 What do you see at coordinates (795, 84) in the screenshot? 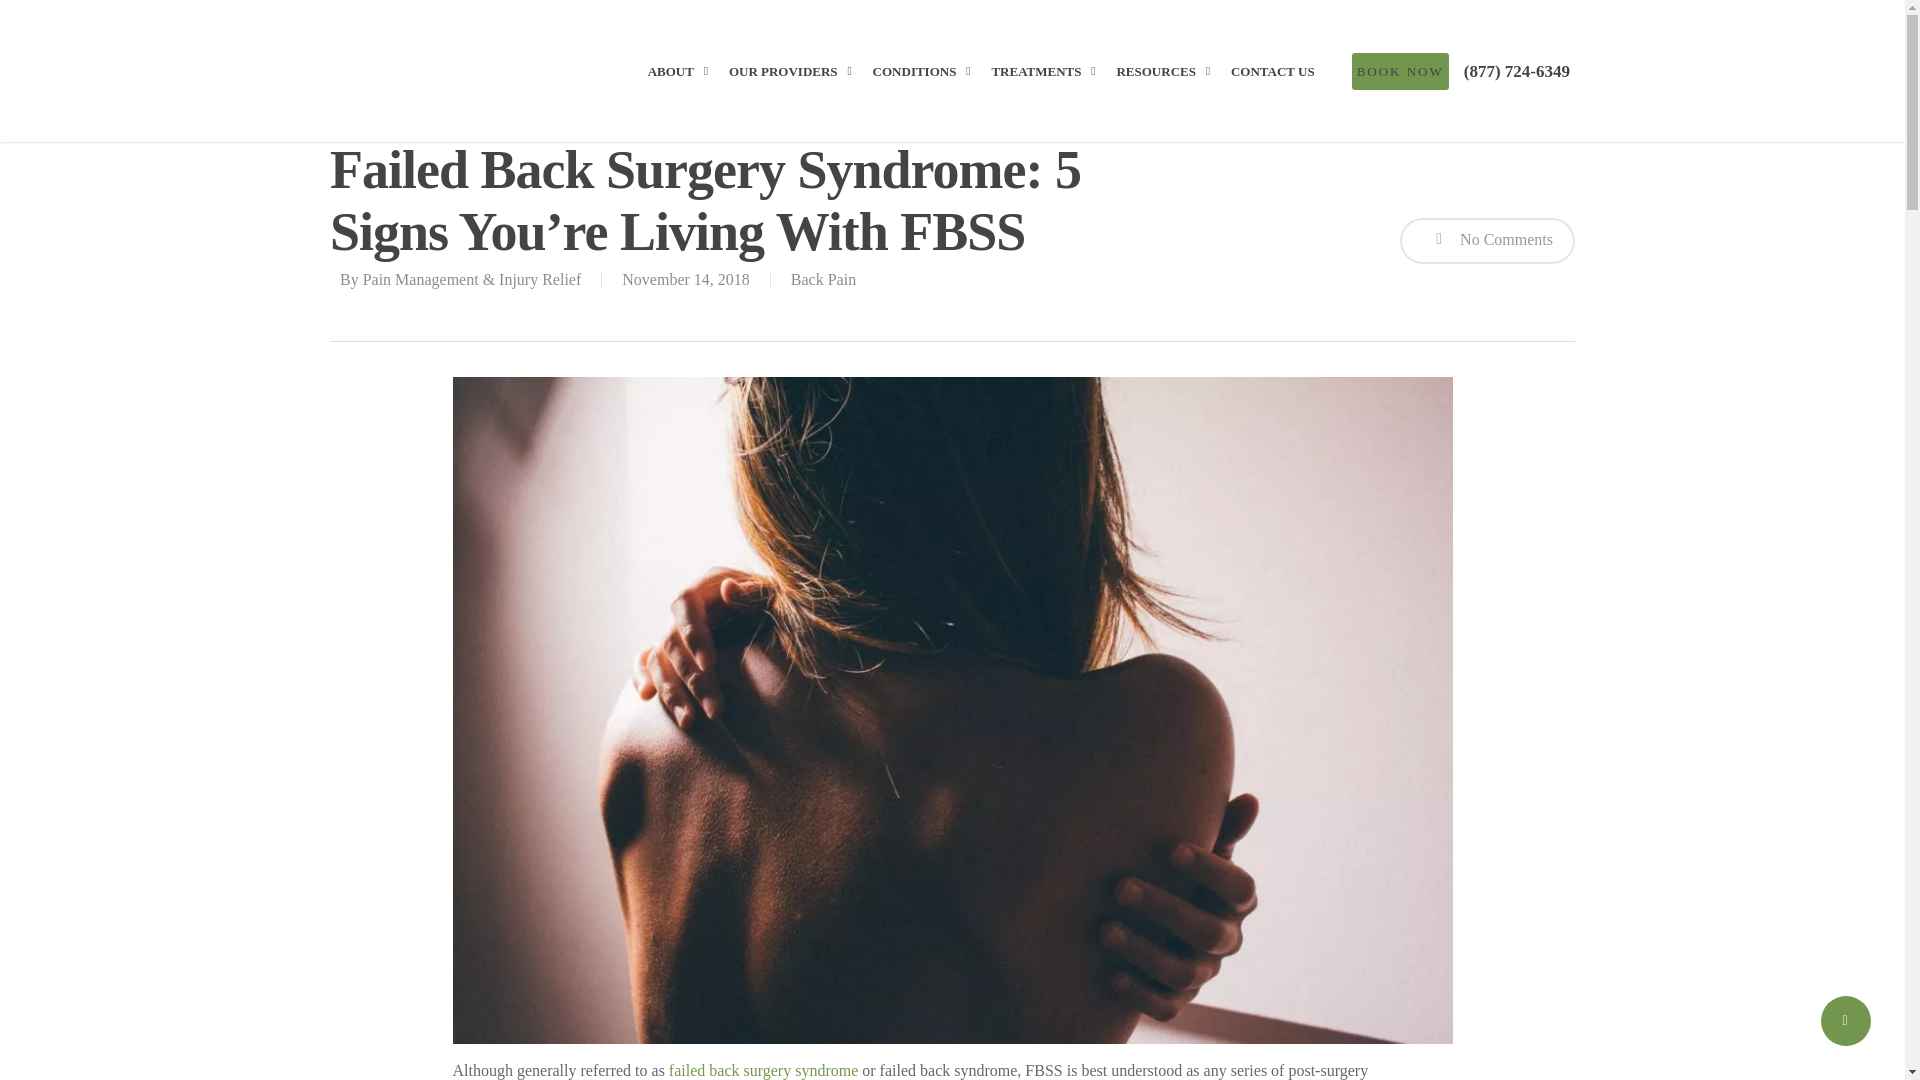
I see `OUR PROVIDERS` at bounding box center [795, 84].